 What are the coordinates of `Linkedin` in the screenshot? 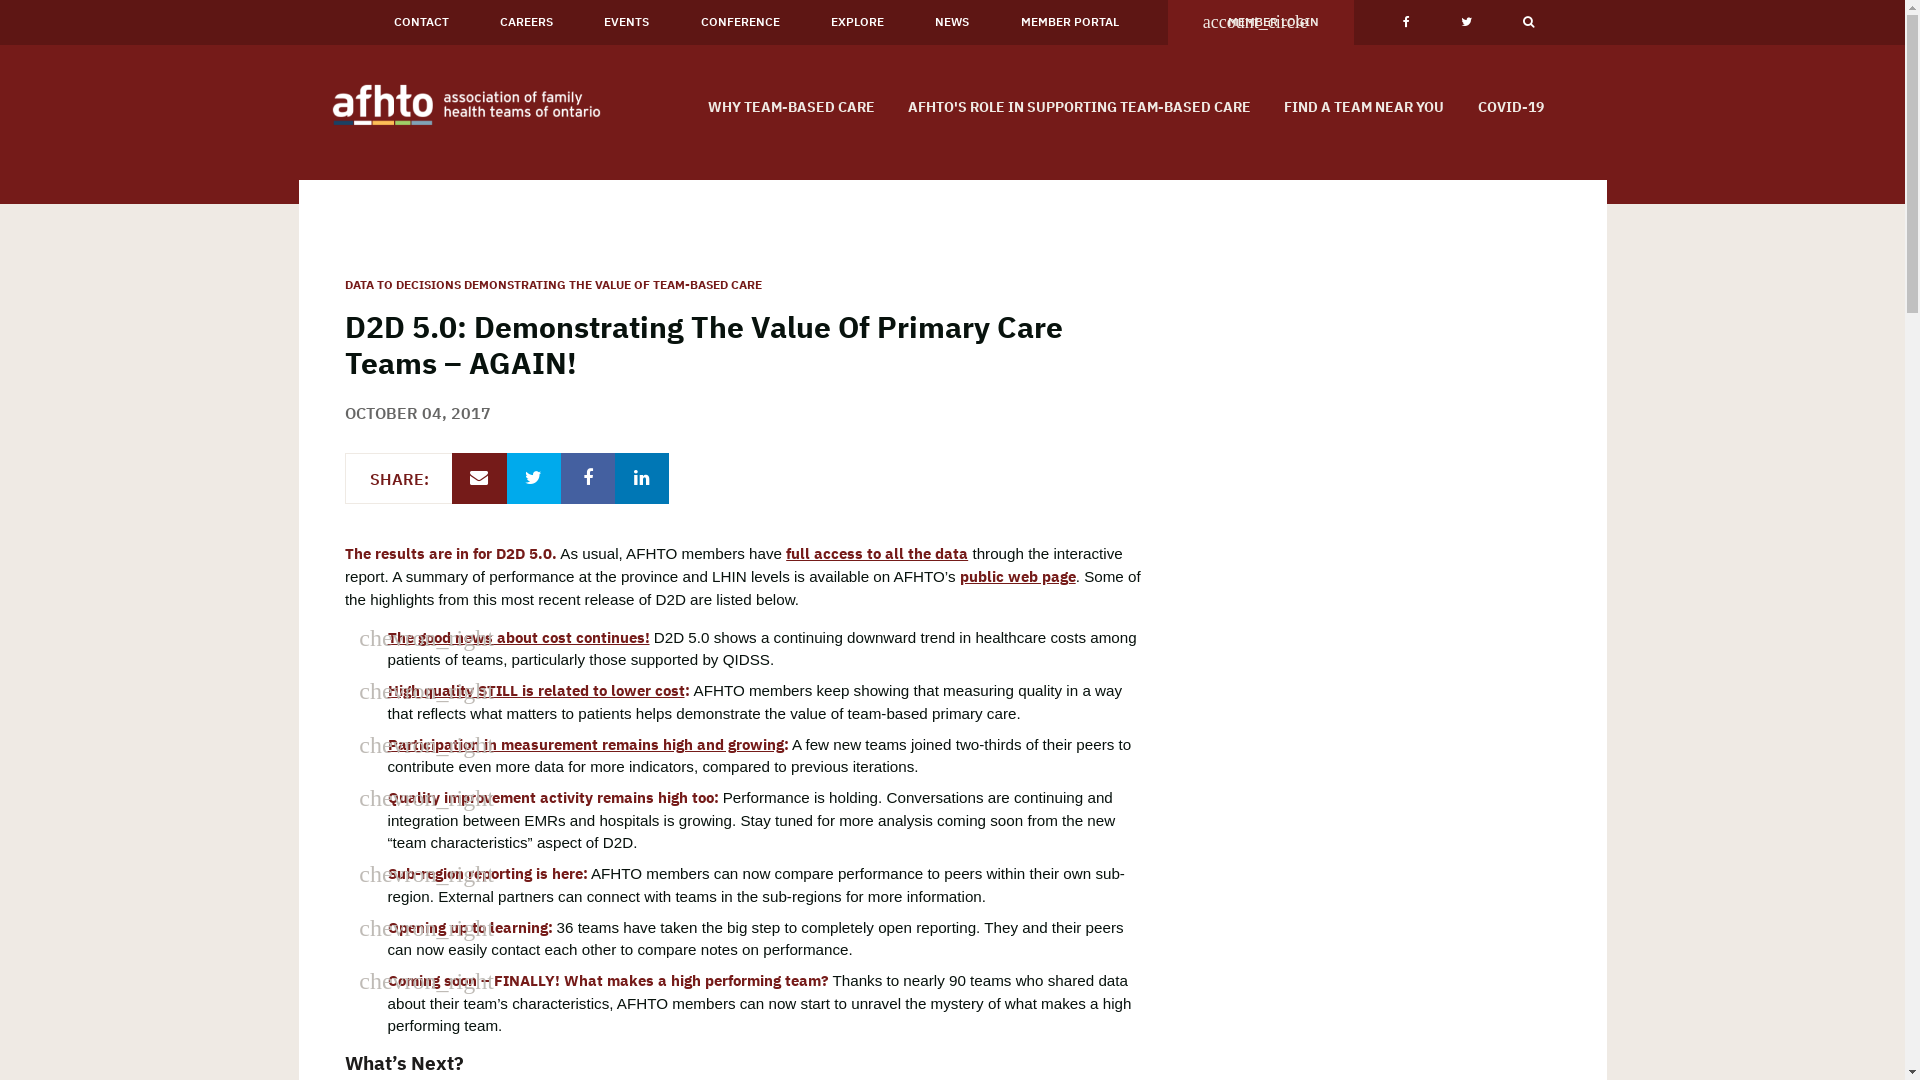 It's located at (642, 478).